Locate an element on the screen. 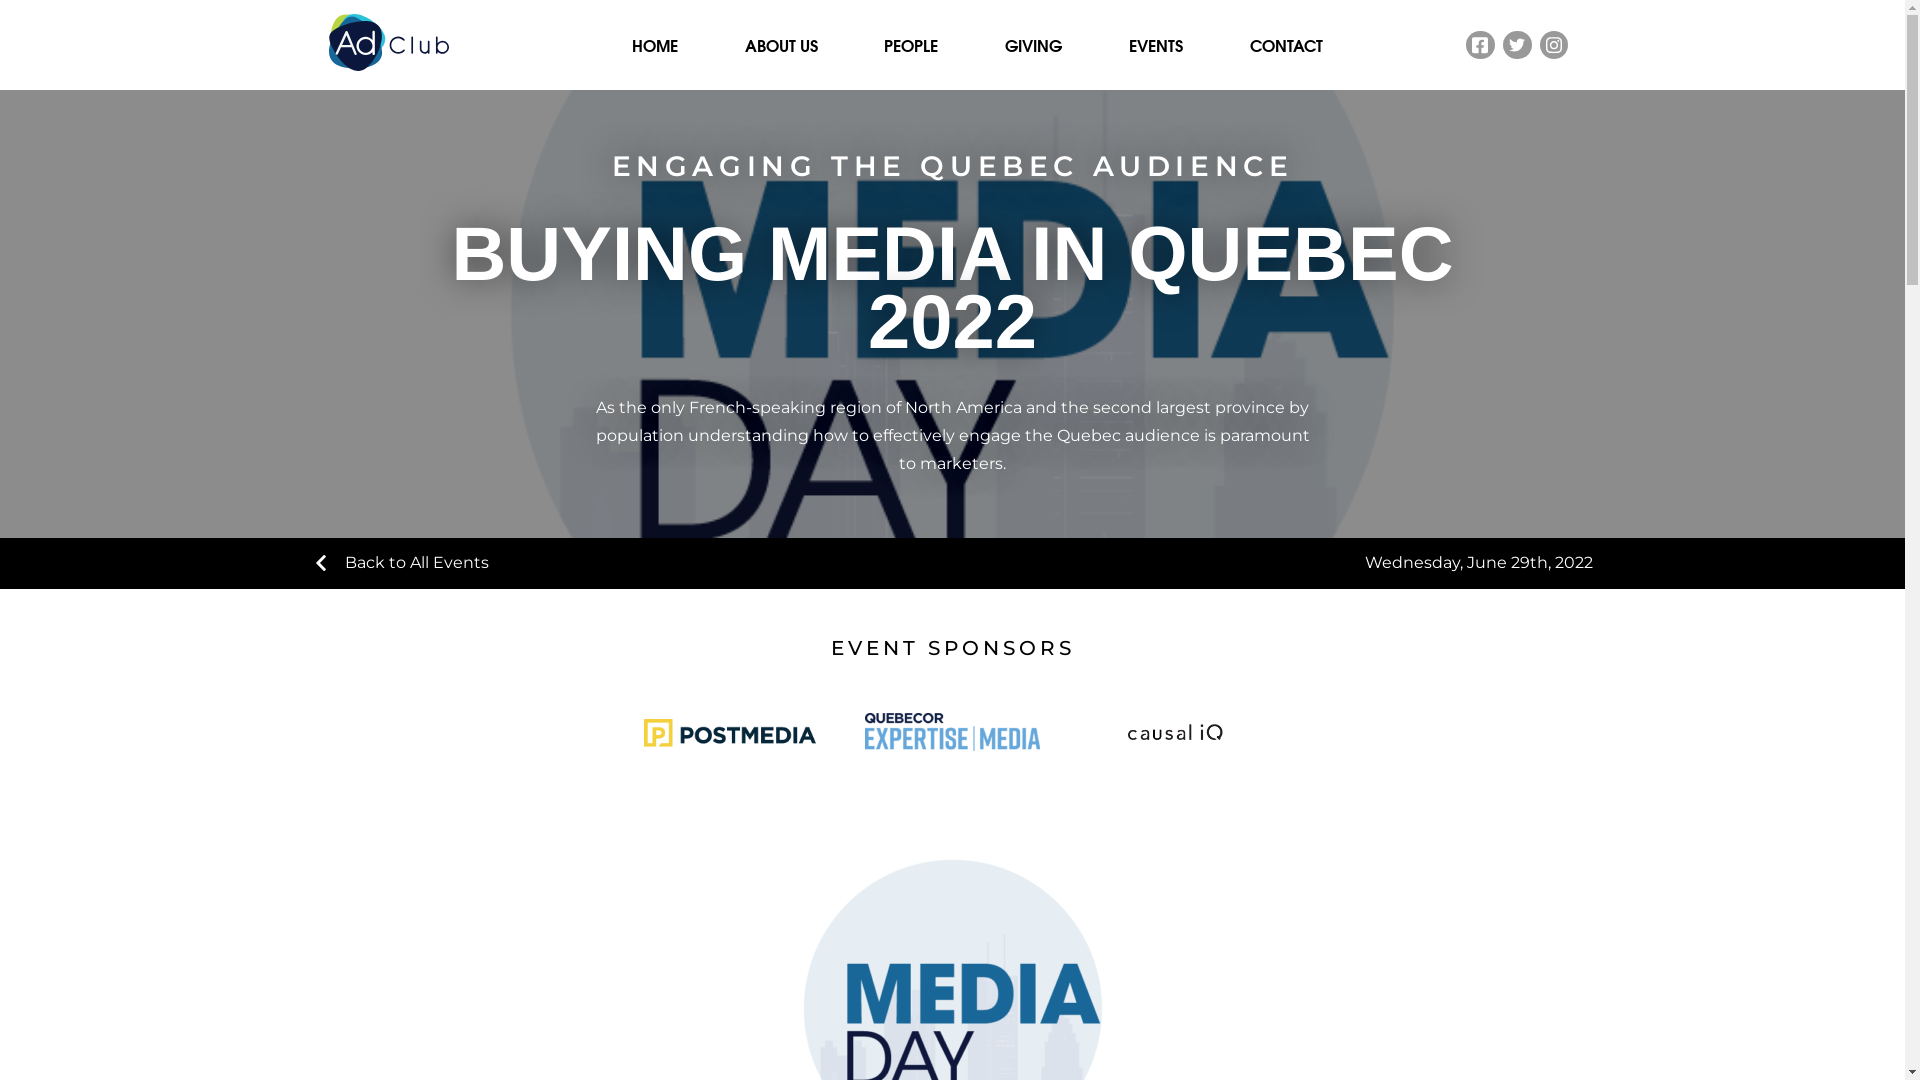 Image resolution: width=1920 pixels, height=1080 pixels. GIVING is located at coordinates (1034, 45).